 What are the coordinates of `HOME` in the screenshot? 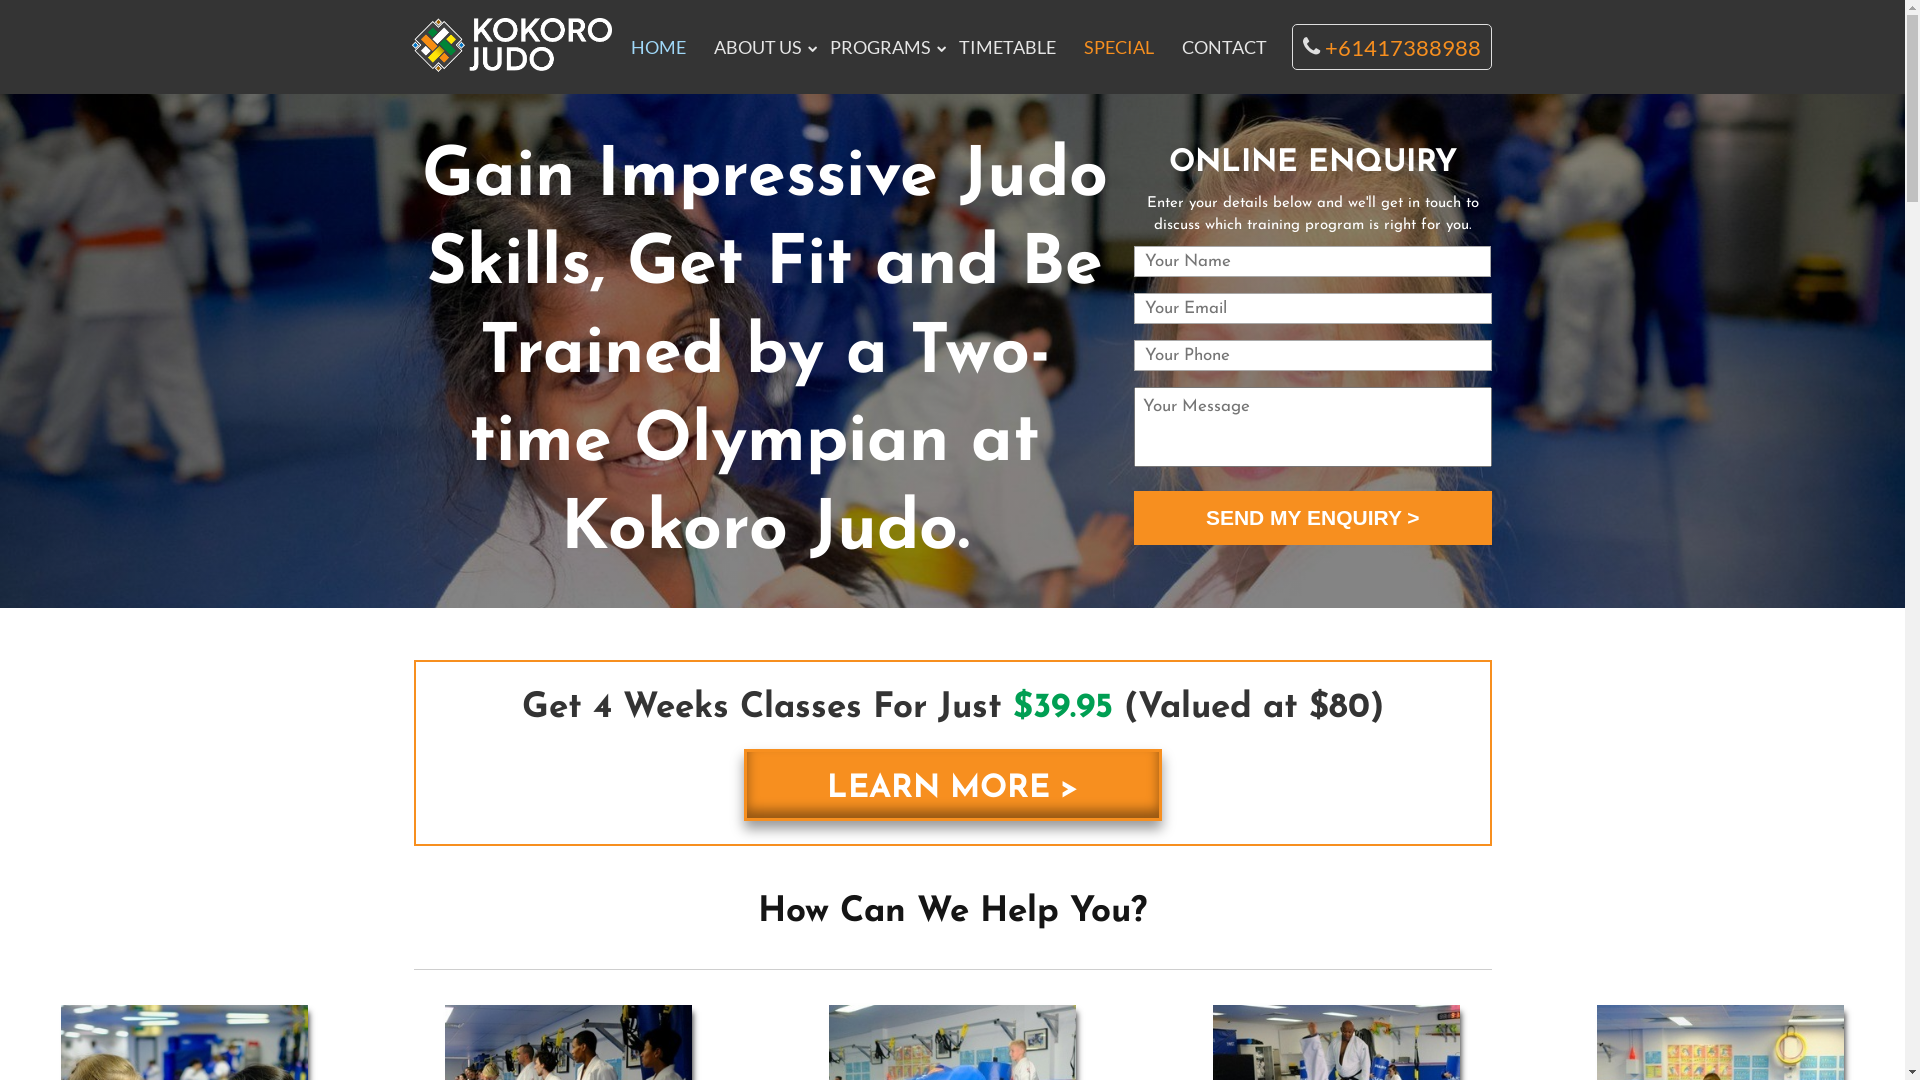 It's located at (658, 47).